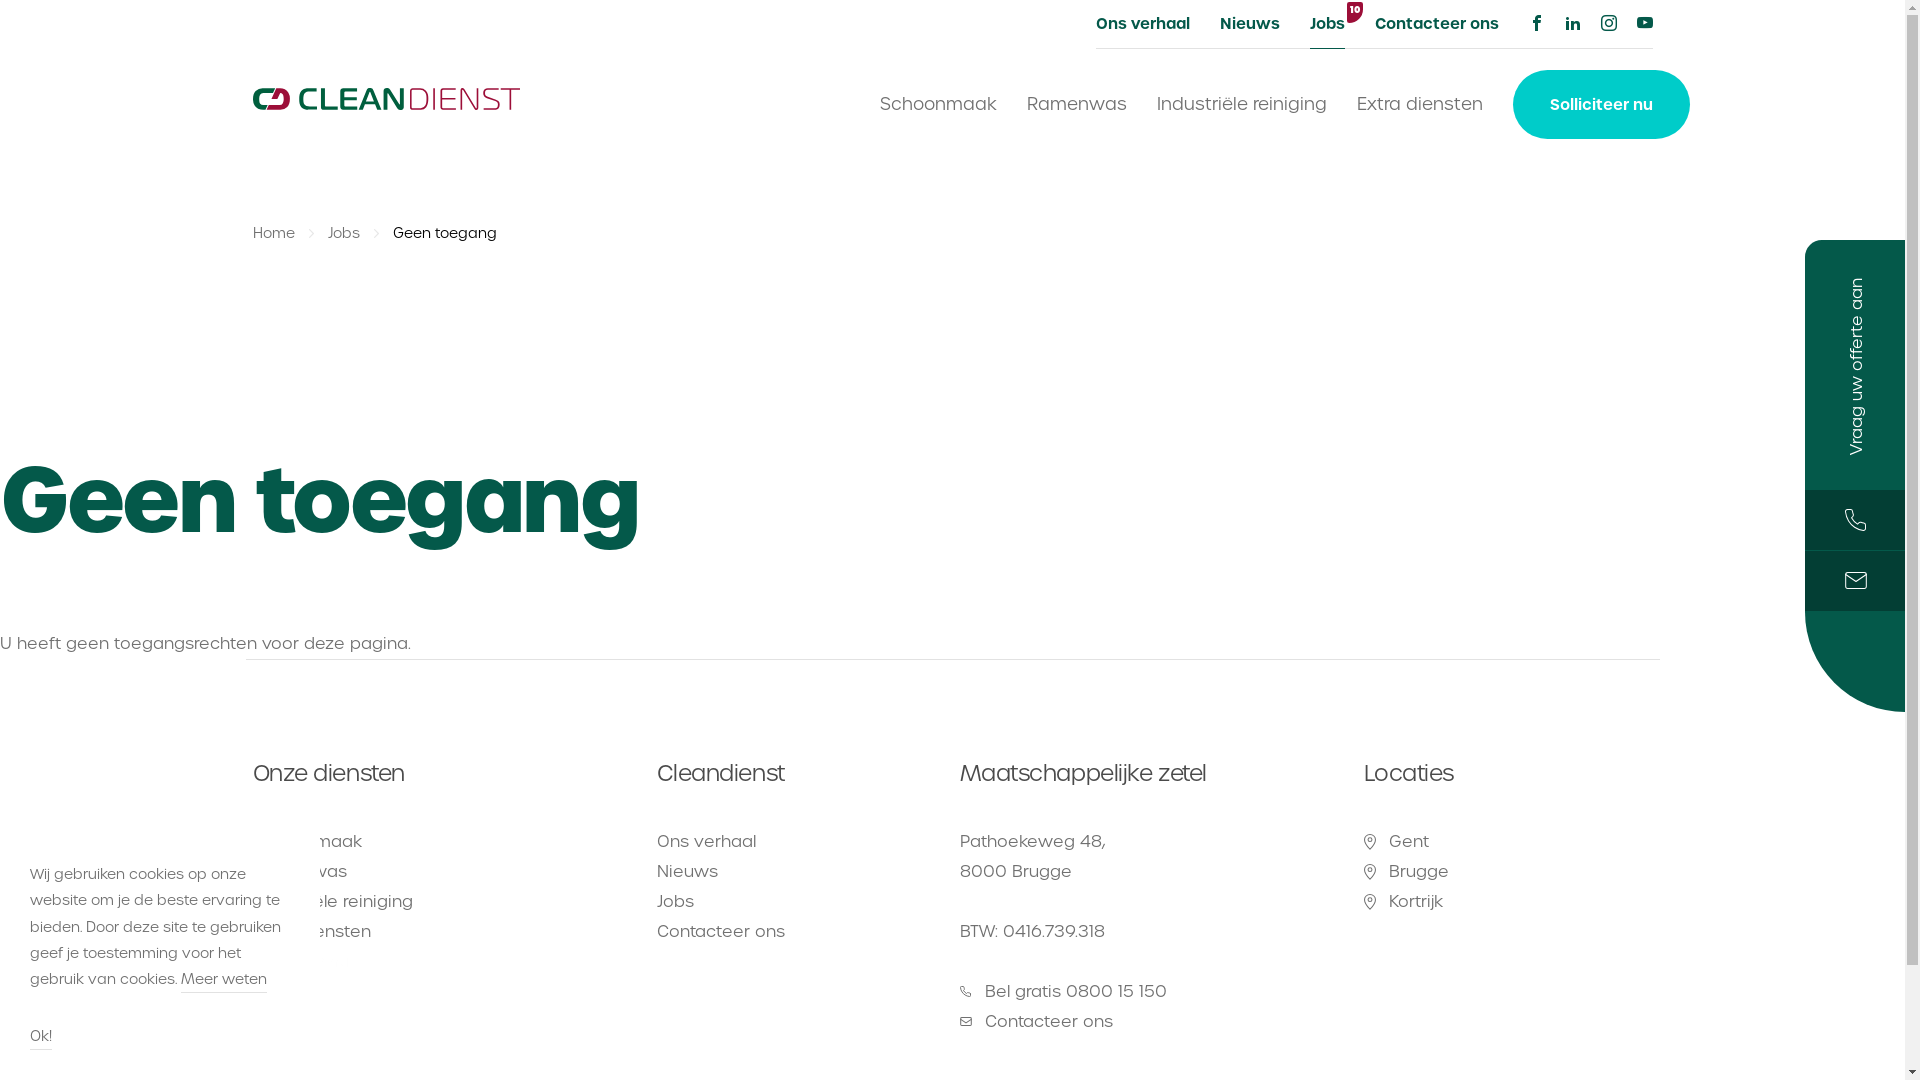 Image resolution: width=1920 pixels, height=1080 pixels. Describe the element at coordinates (1076, 104) in the screenshot. I see `Ramenwas` at that location.